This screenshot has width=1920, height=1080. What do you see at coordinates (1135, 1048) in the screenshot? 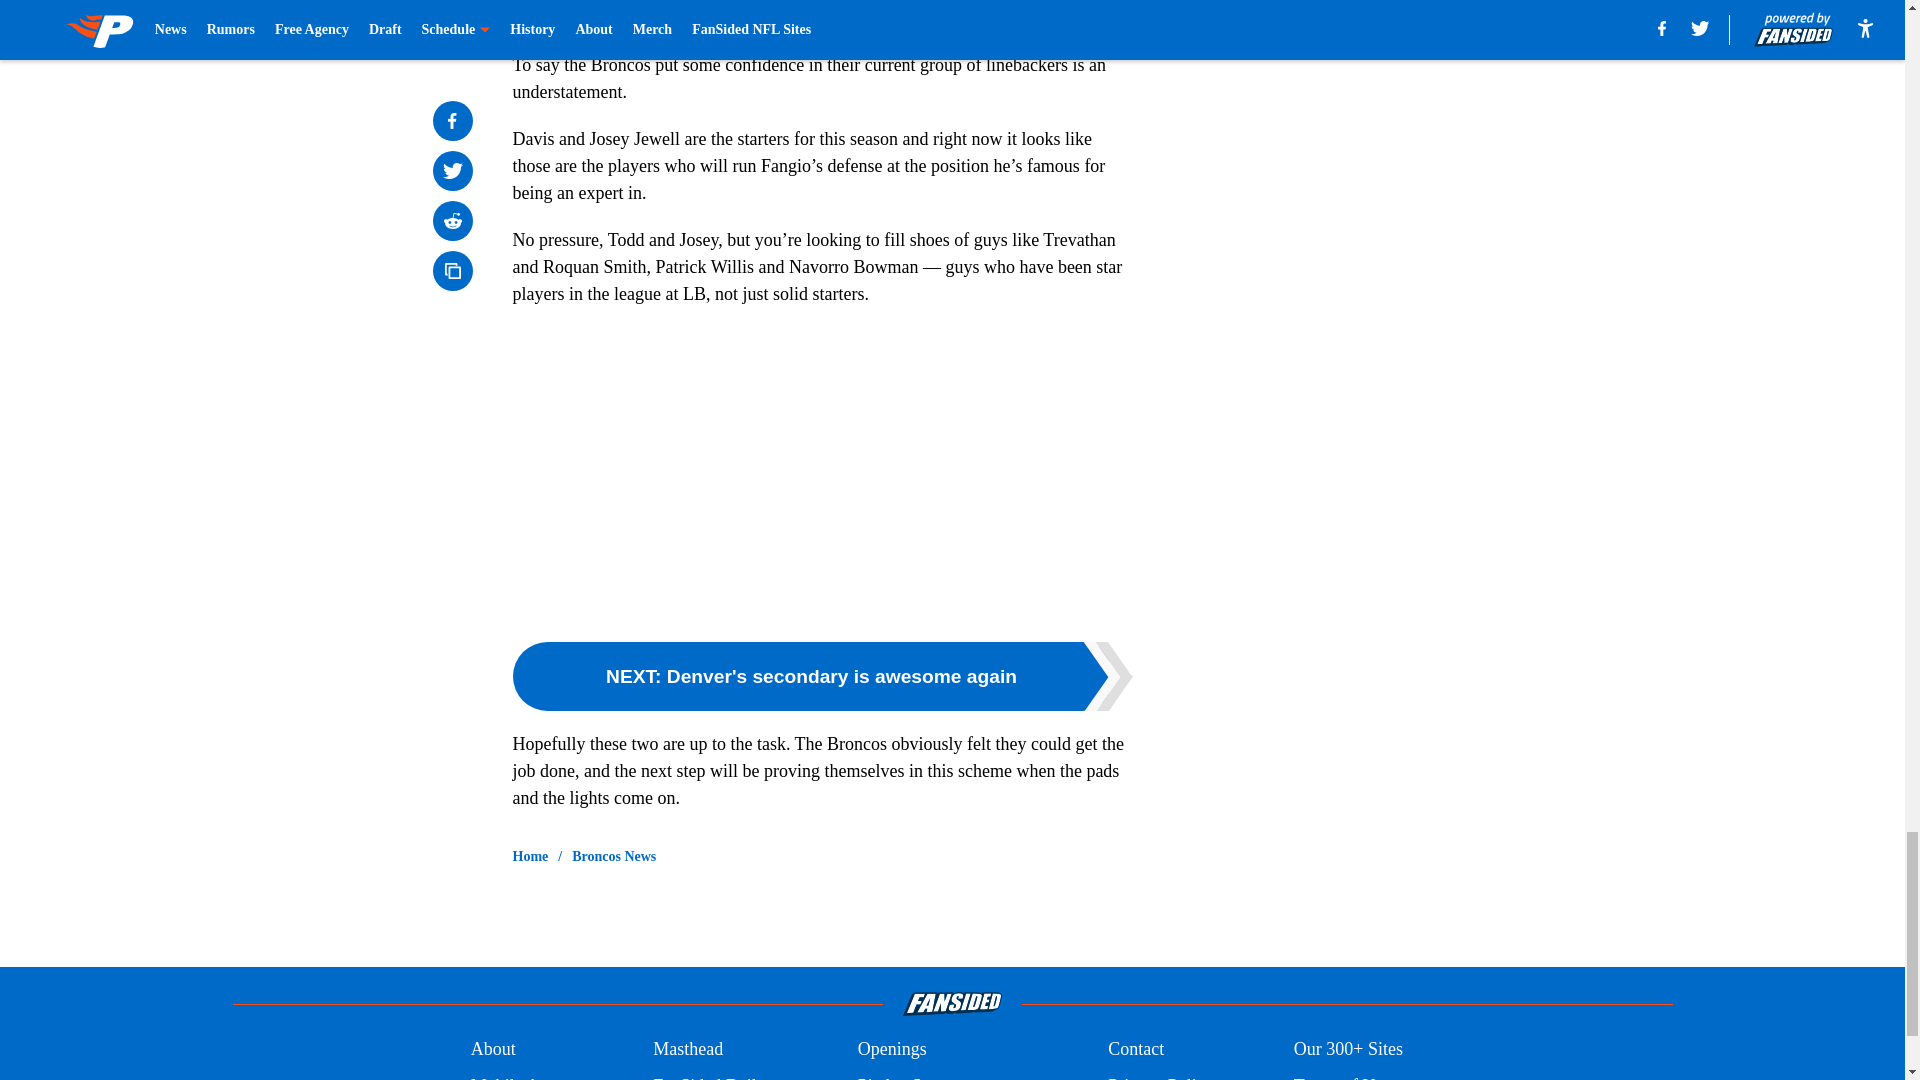
I see `Contact` at bounding box center [1135, 1048].